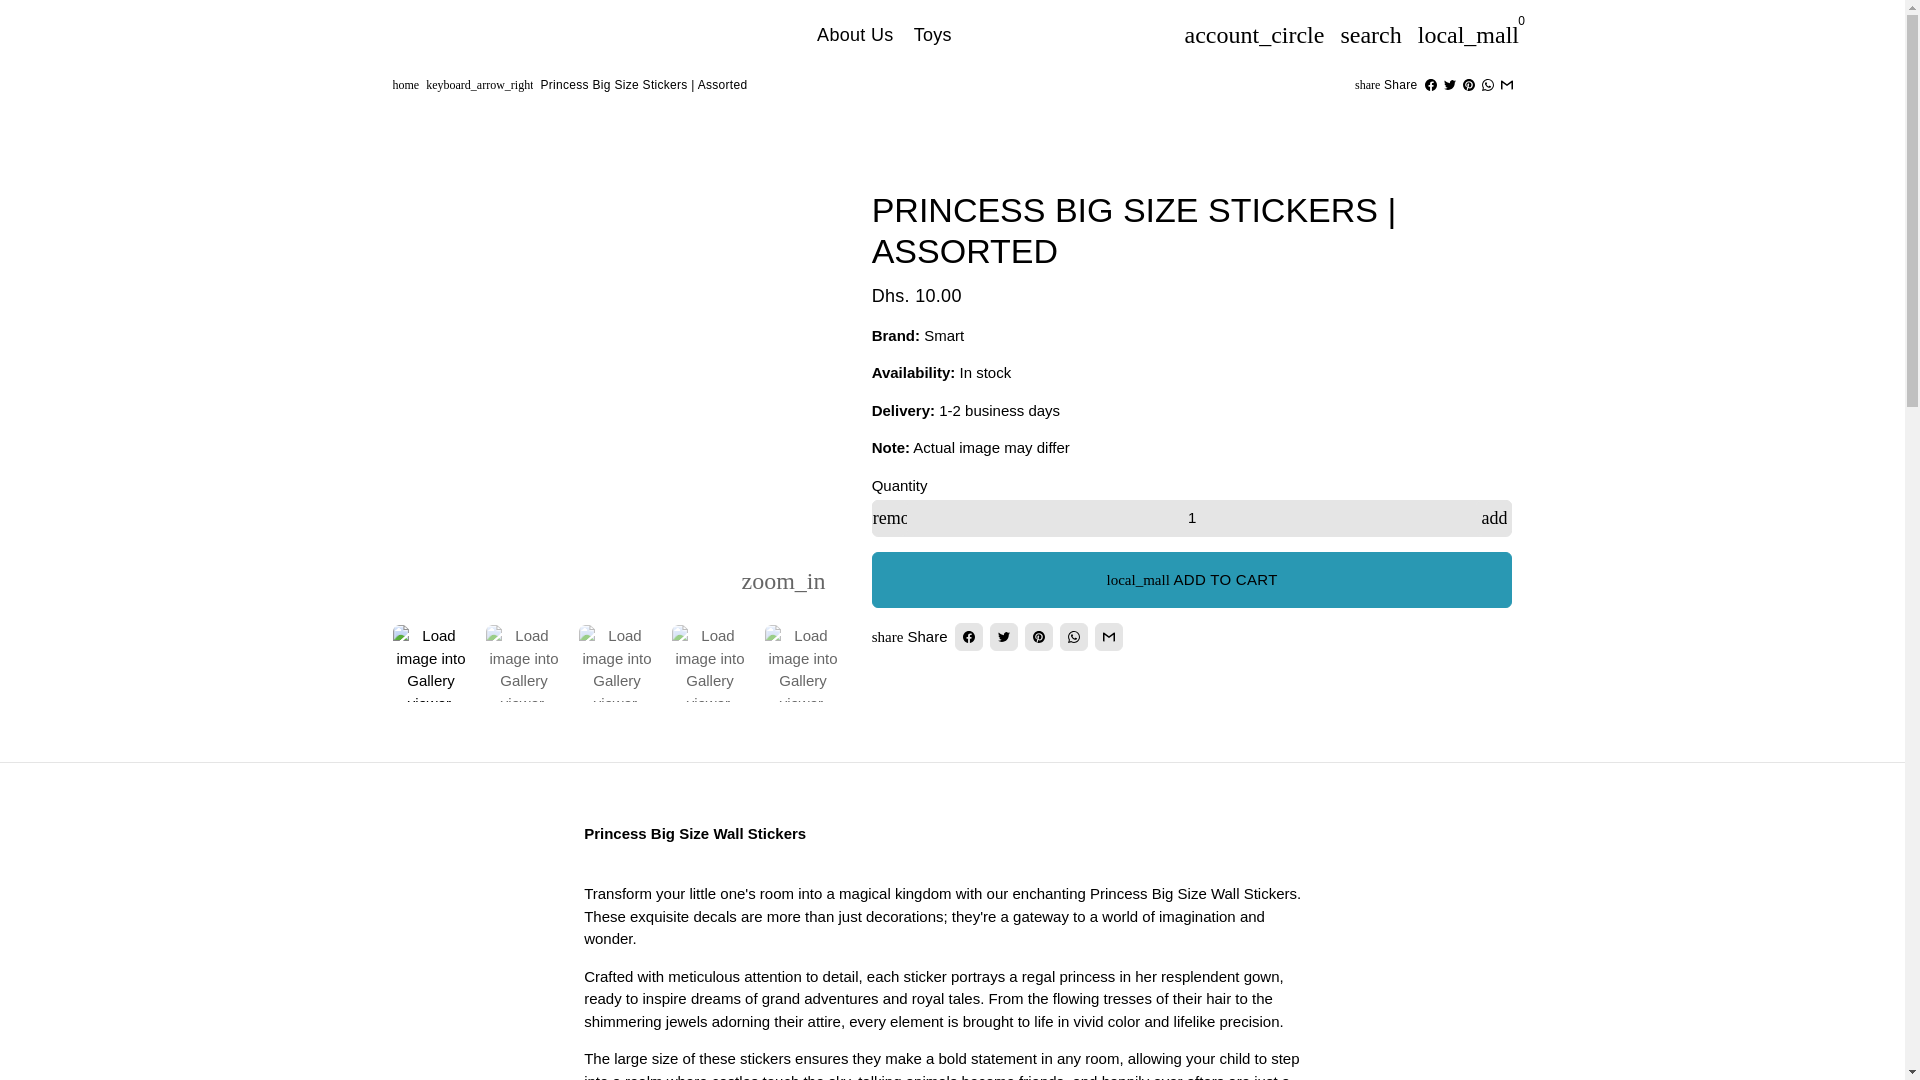  Describe the element at coordinates (1370, 34) in the screenshot. I see `search` at that location.